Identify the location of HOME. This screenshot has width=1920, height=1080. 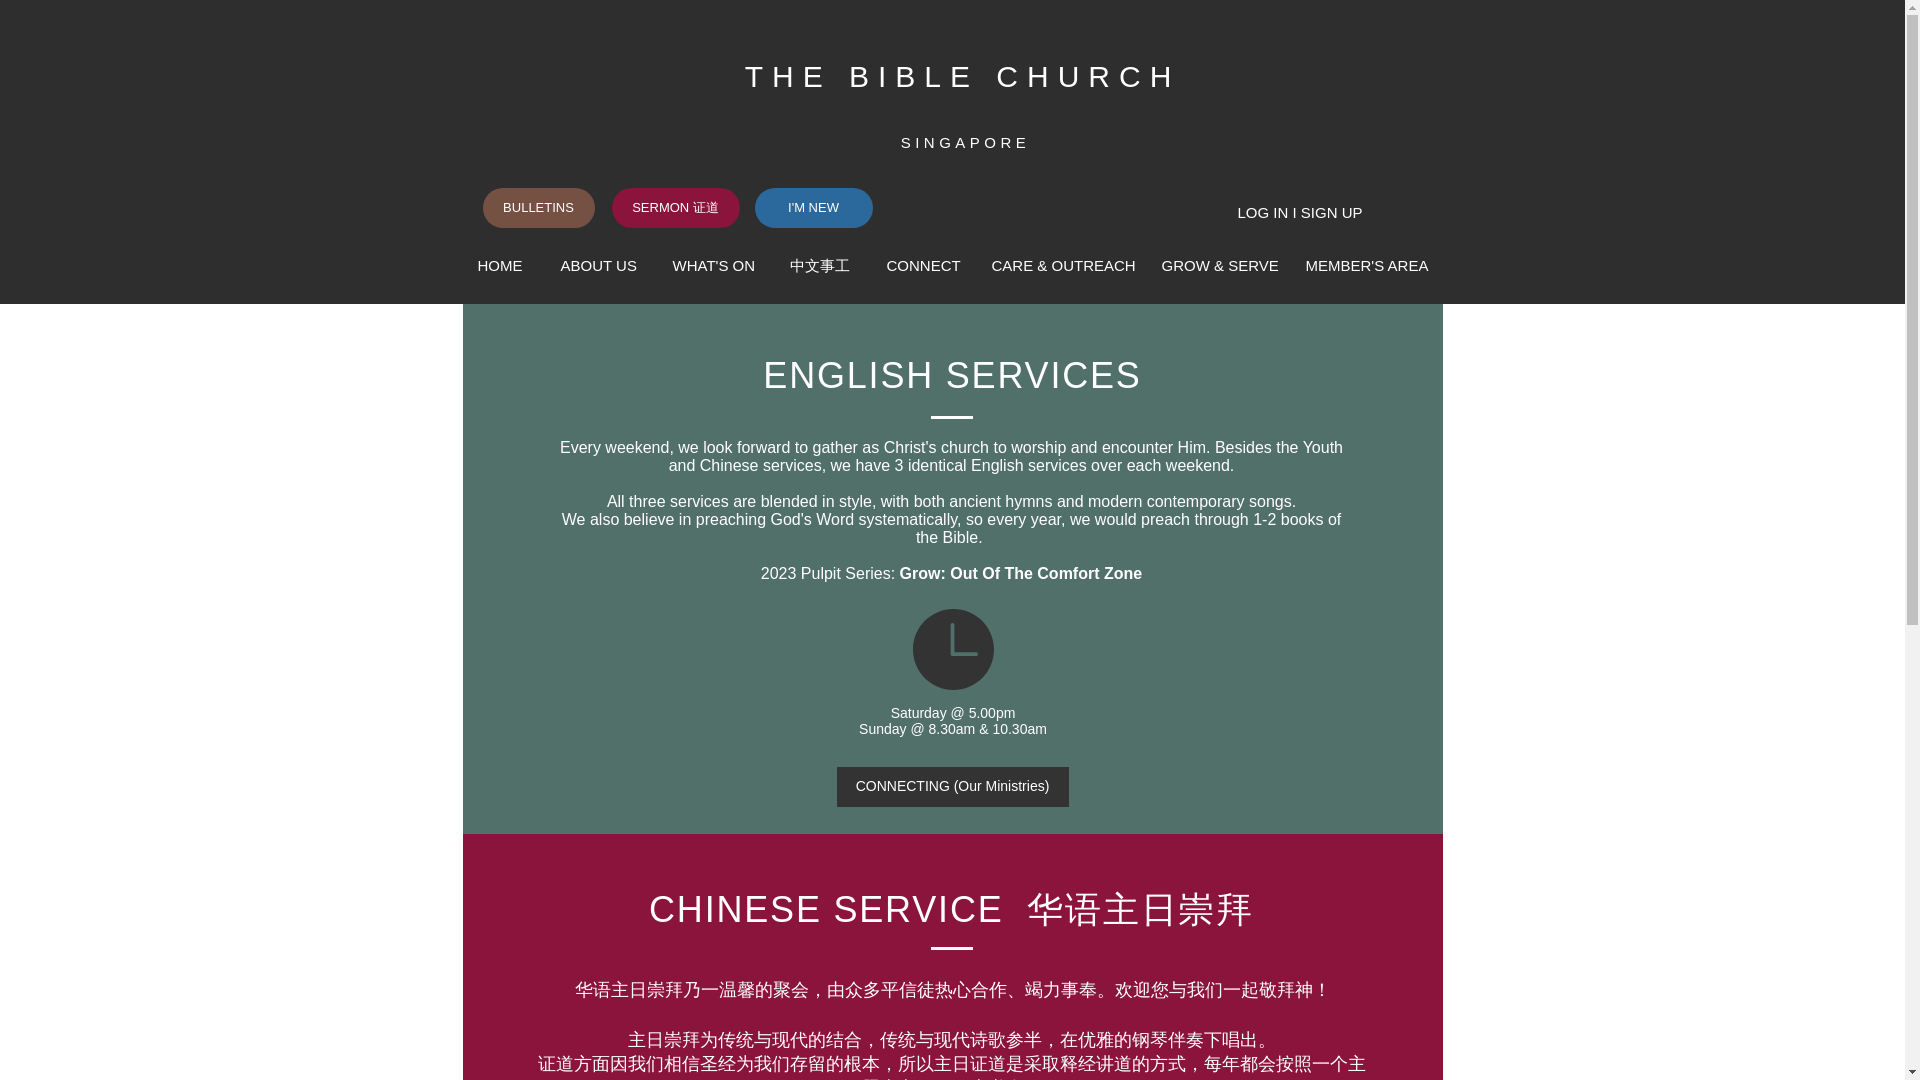
(504, 265).